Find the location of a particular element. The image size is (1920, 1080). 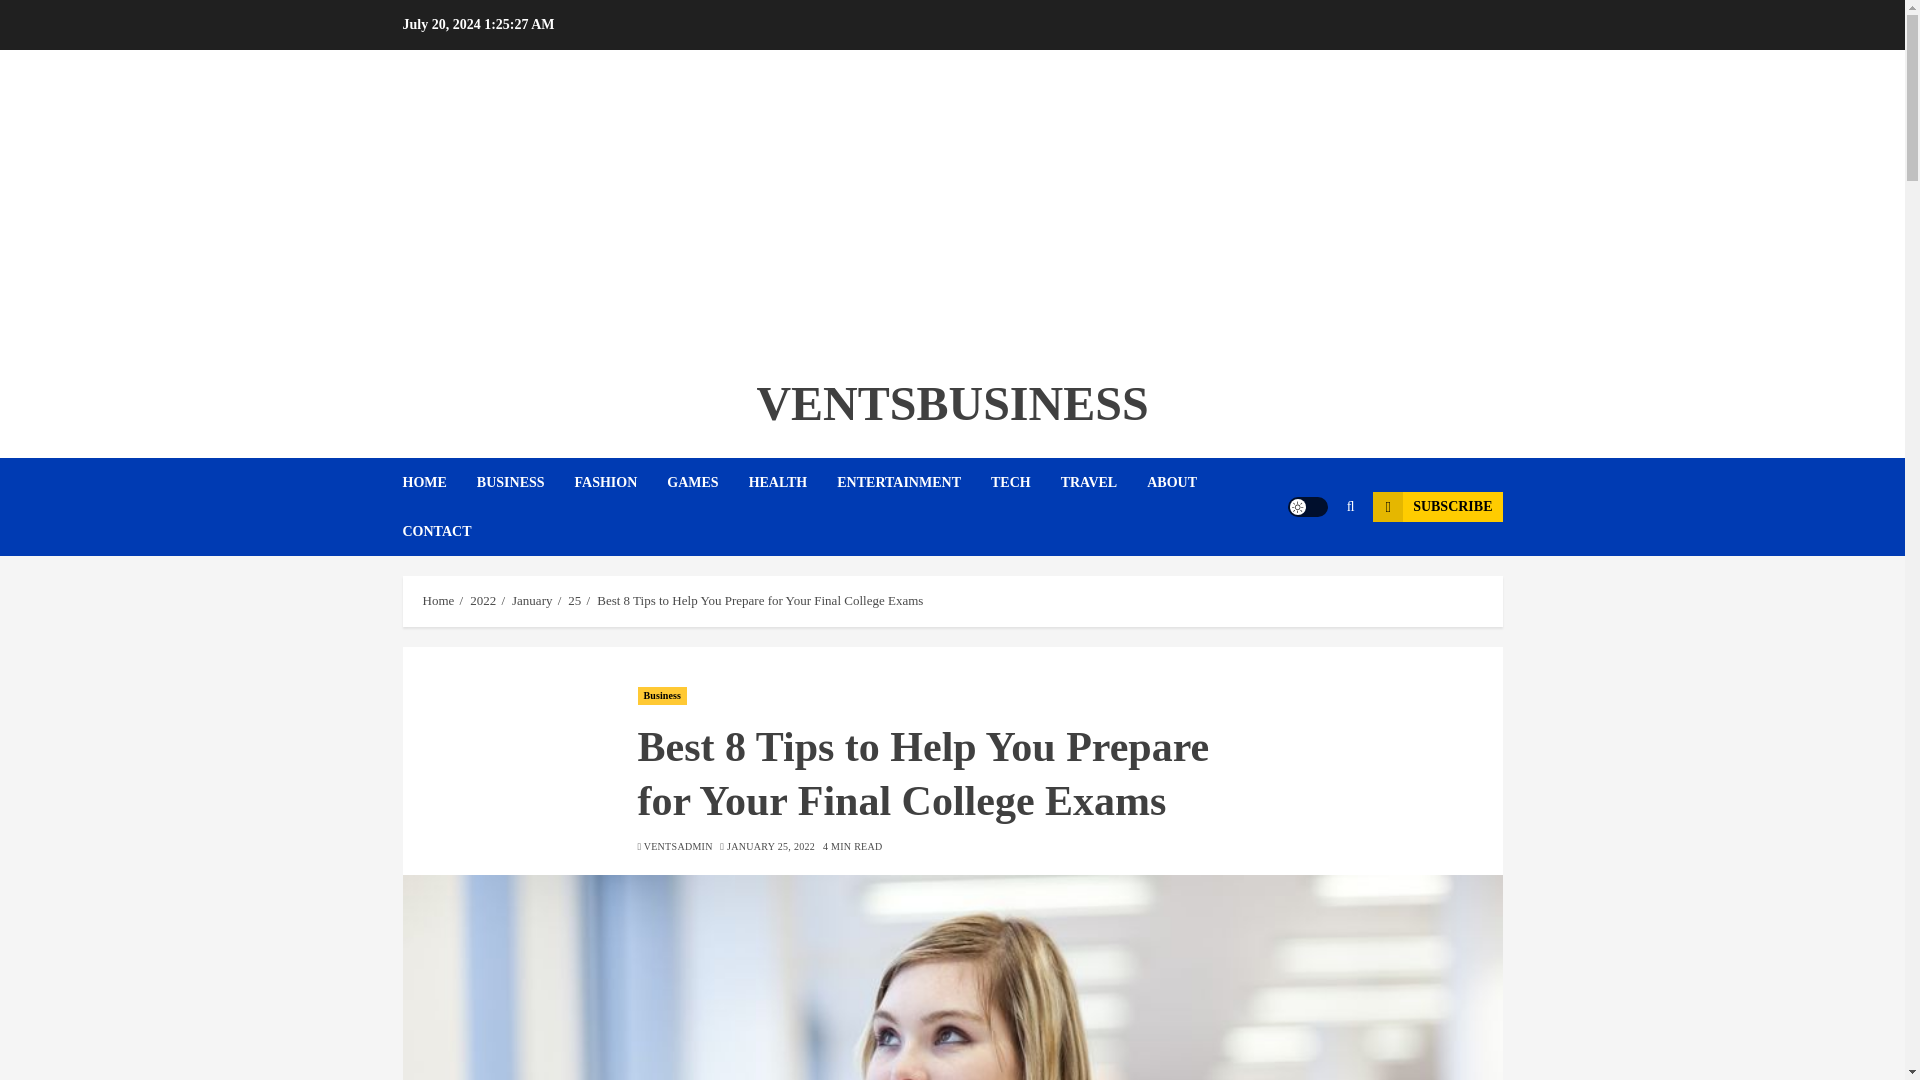

ENTERTAINMENT is located at coordinates (914, 482).